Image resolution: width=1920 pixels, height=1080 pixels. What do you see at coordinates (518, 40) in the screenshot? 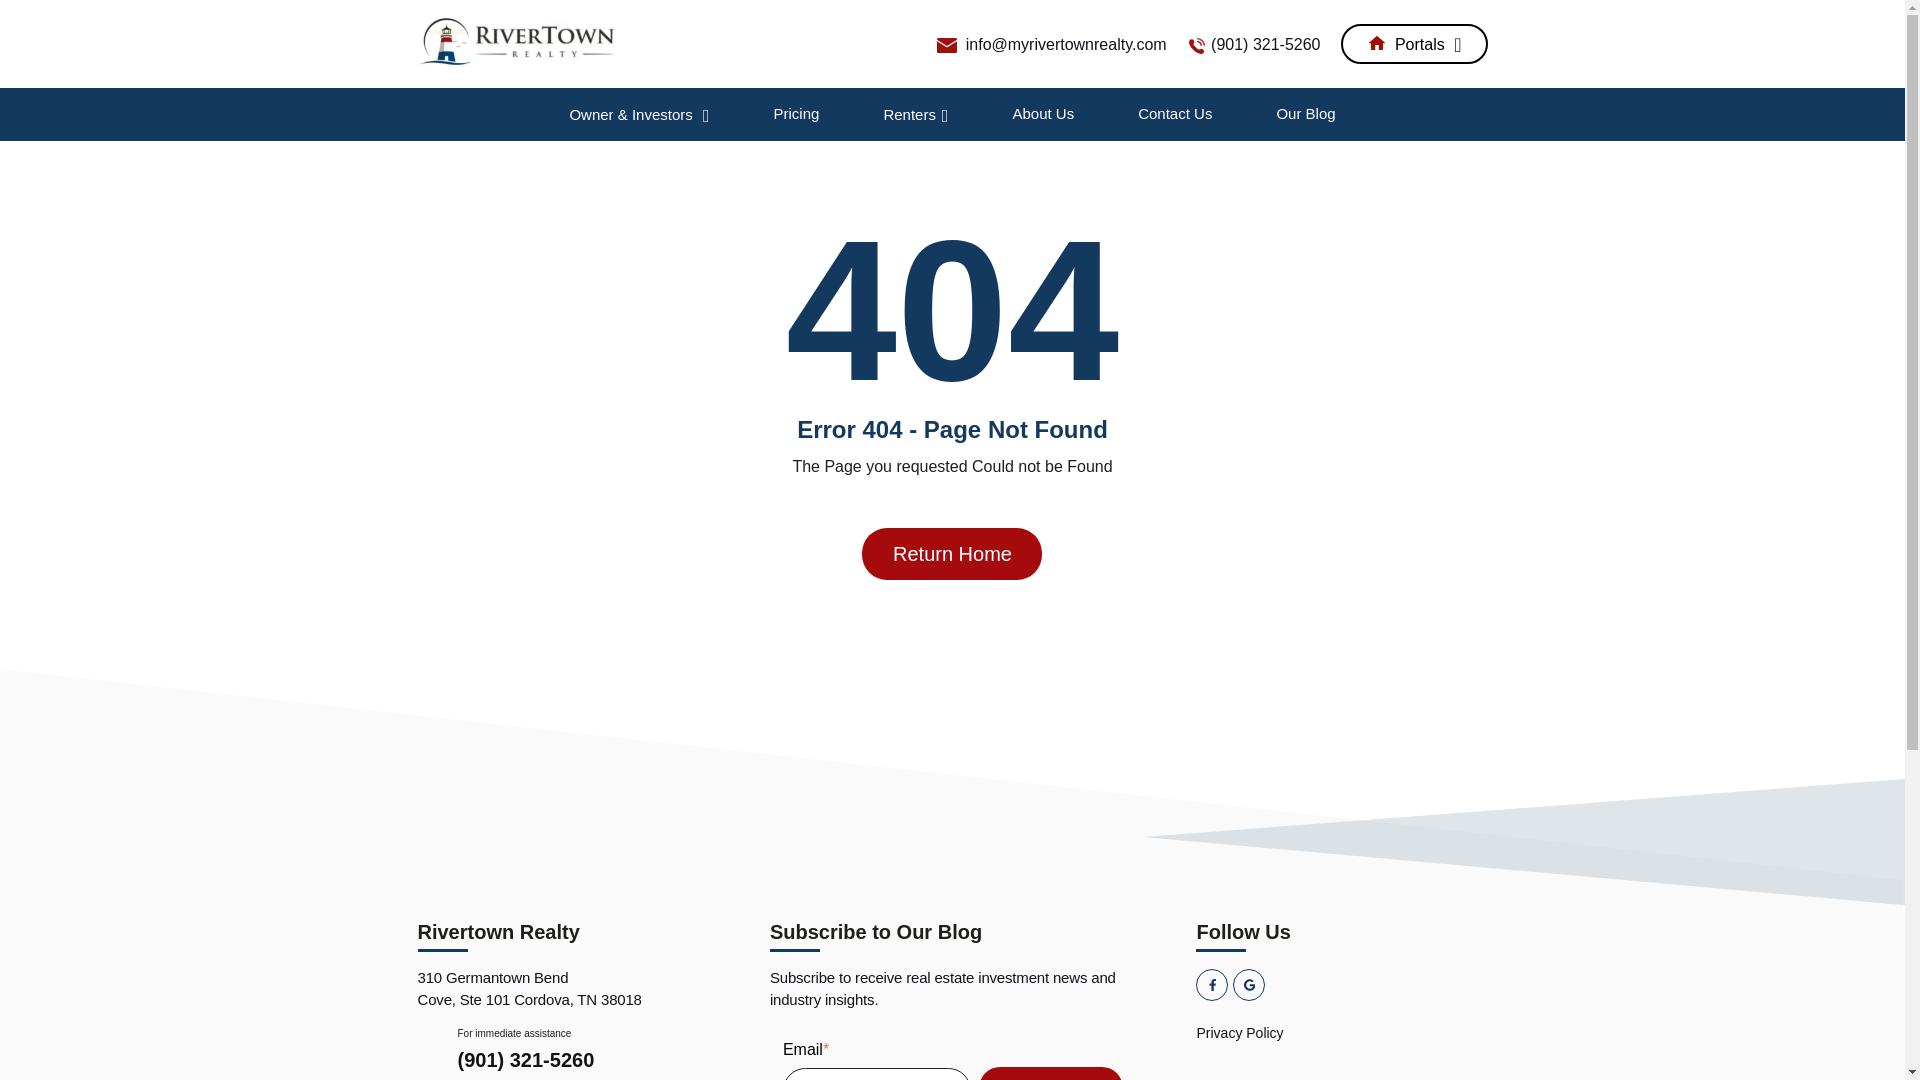
I see `rivertown-web-logo-01` at bounding box center [518, 40].